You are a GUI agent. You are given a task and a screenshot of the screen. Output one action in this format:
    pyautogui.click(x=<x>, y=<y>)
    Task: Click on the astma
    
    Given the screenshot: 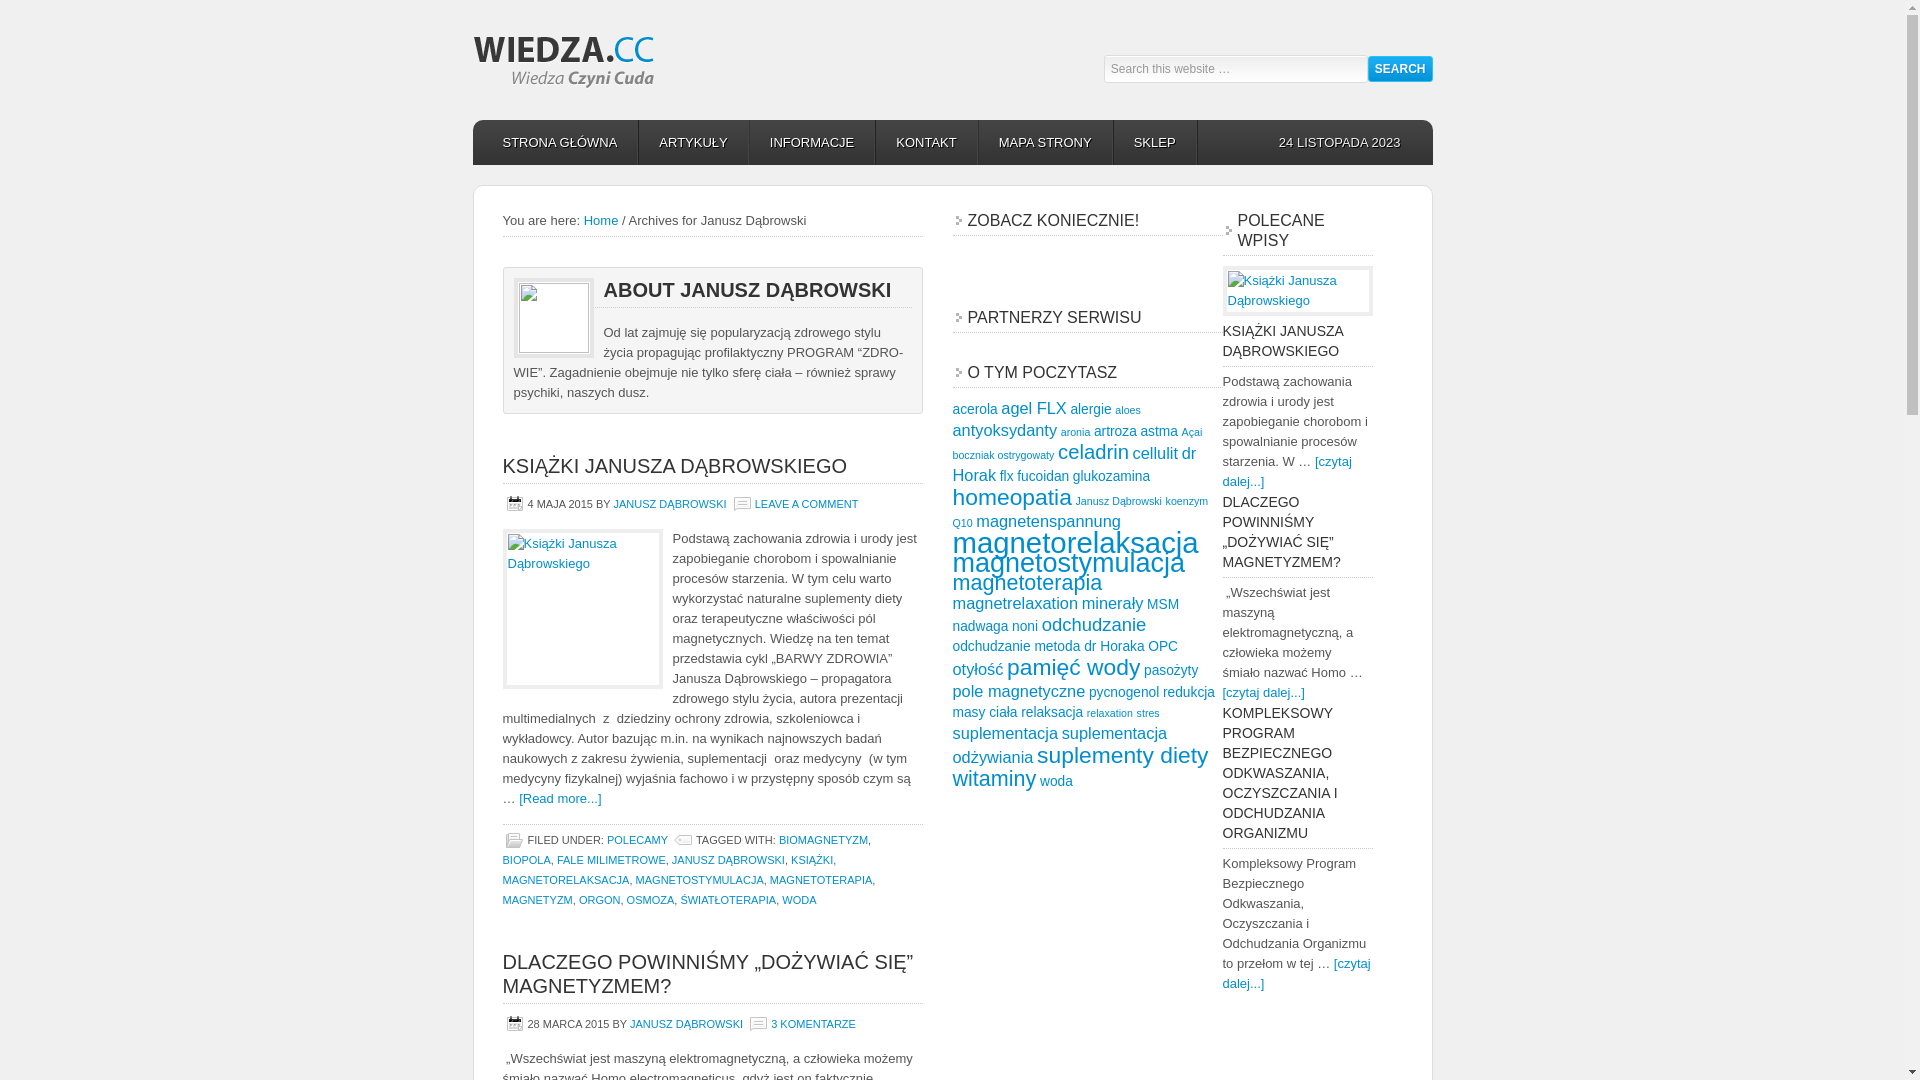 What is the action you would take?
    pyautogui.click(x=1159, y=432)
    